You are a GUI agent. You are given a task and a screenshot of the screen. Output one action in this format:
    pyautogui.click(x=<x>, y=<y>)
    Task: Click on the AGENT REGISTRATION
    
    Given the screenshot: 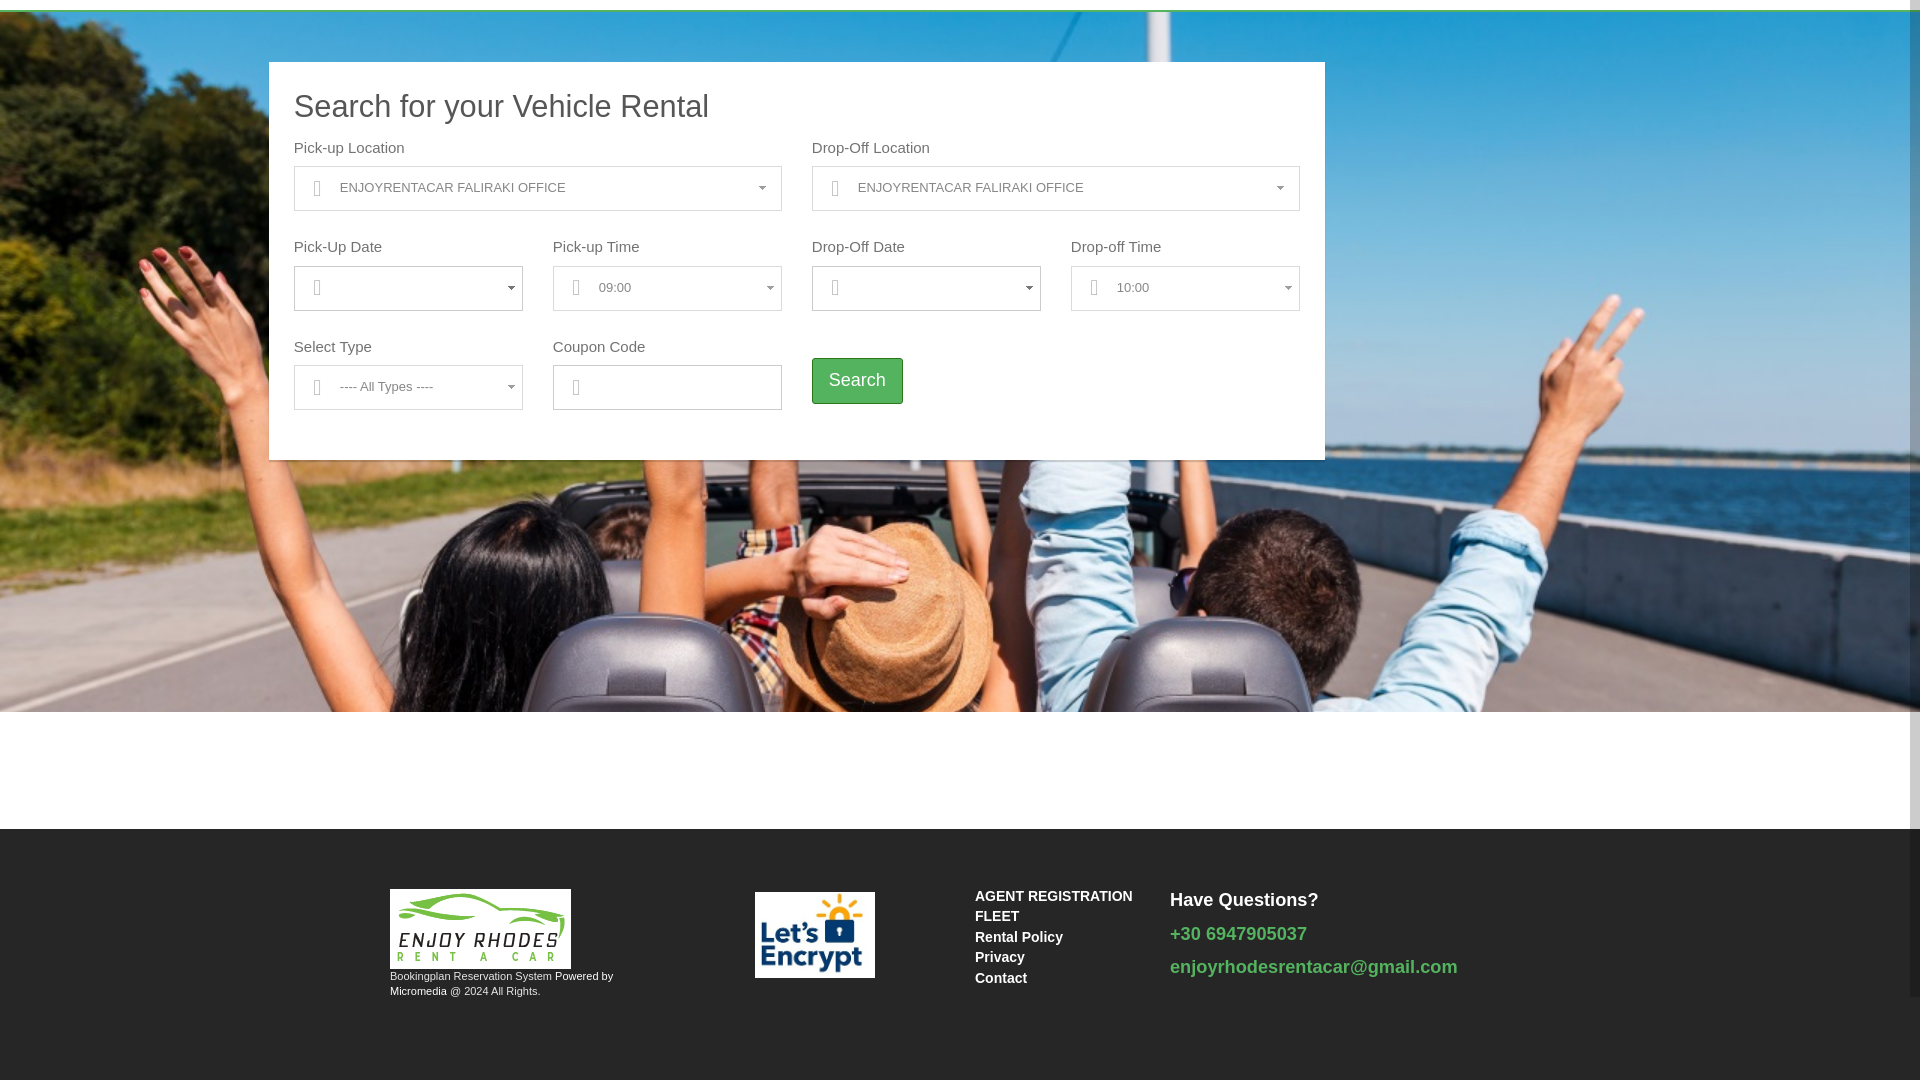 What is the action you would take?
    pyautogui.click(x=1054, y=895)
    